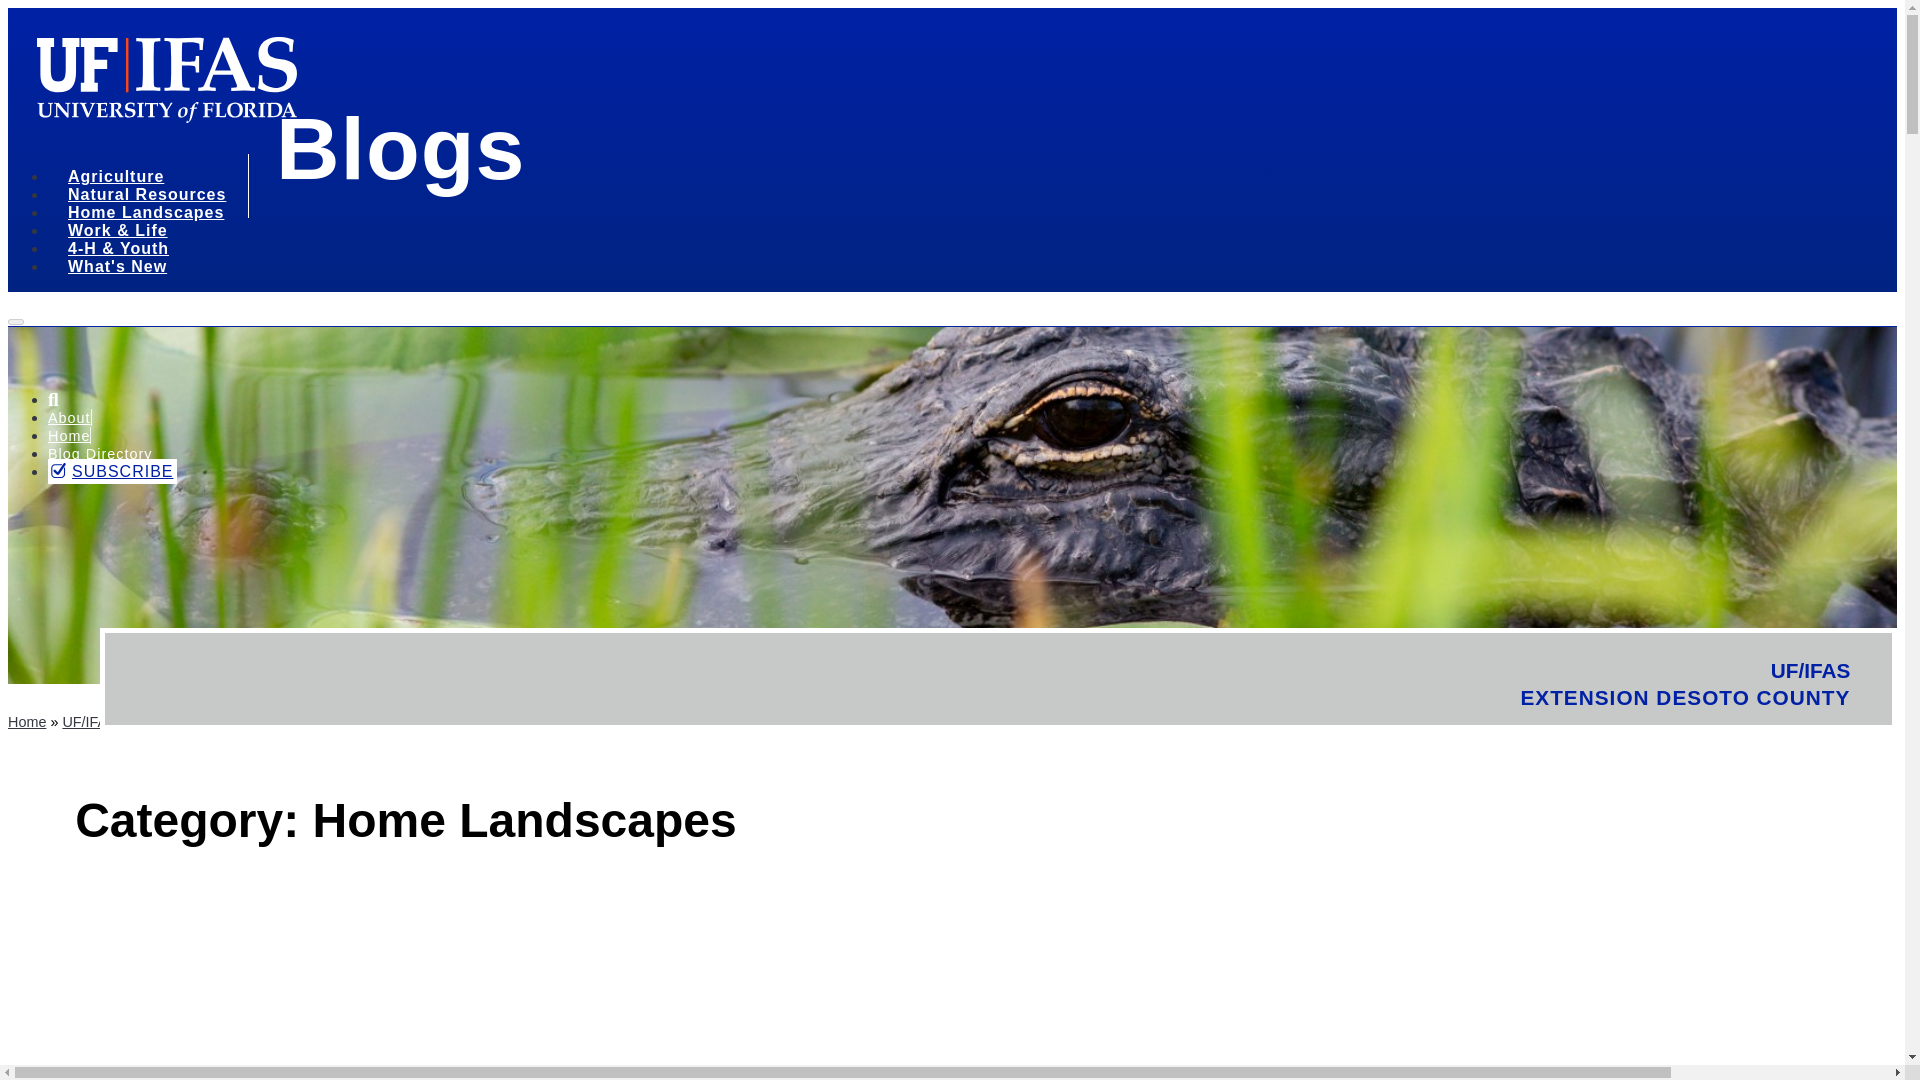 Image resolution: width=1920 pixels, height=1080 pixels. I want to click on SUBSCRIBE, so click(112, 471).